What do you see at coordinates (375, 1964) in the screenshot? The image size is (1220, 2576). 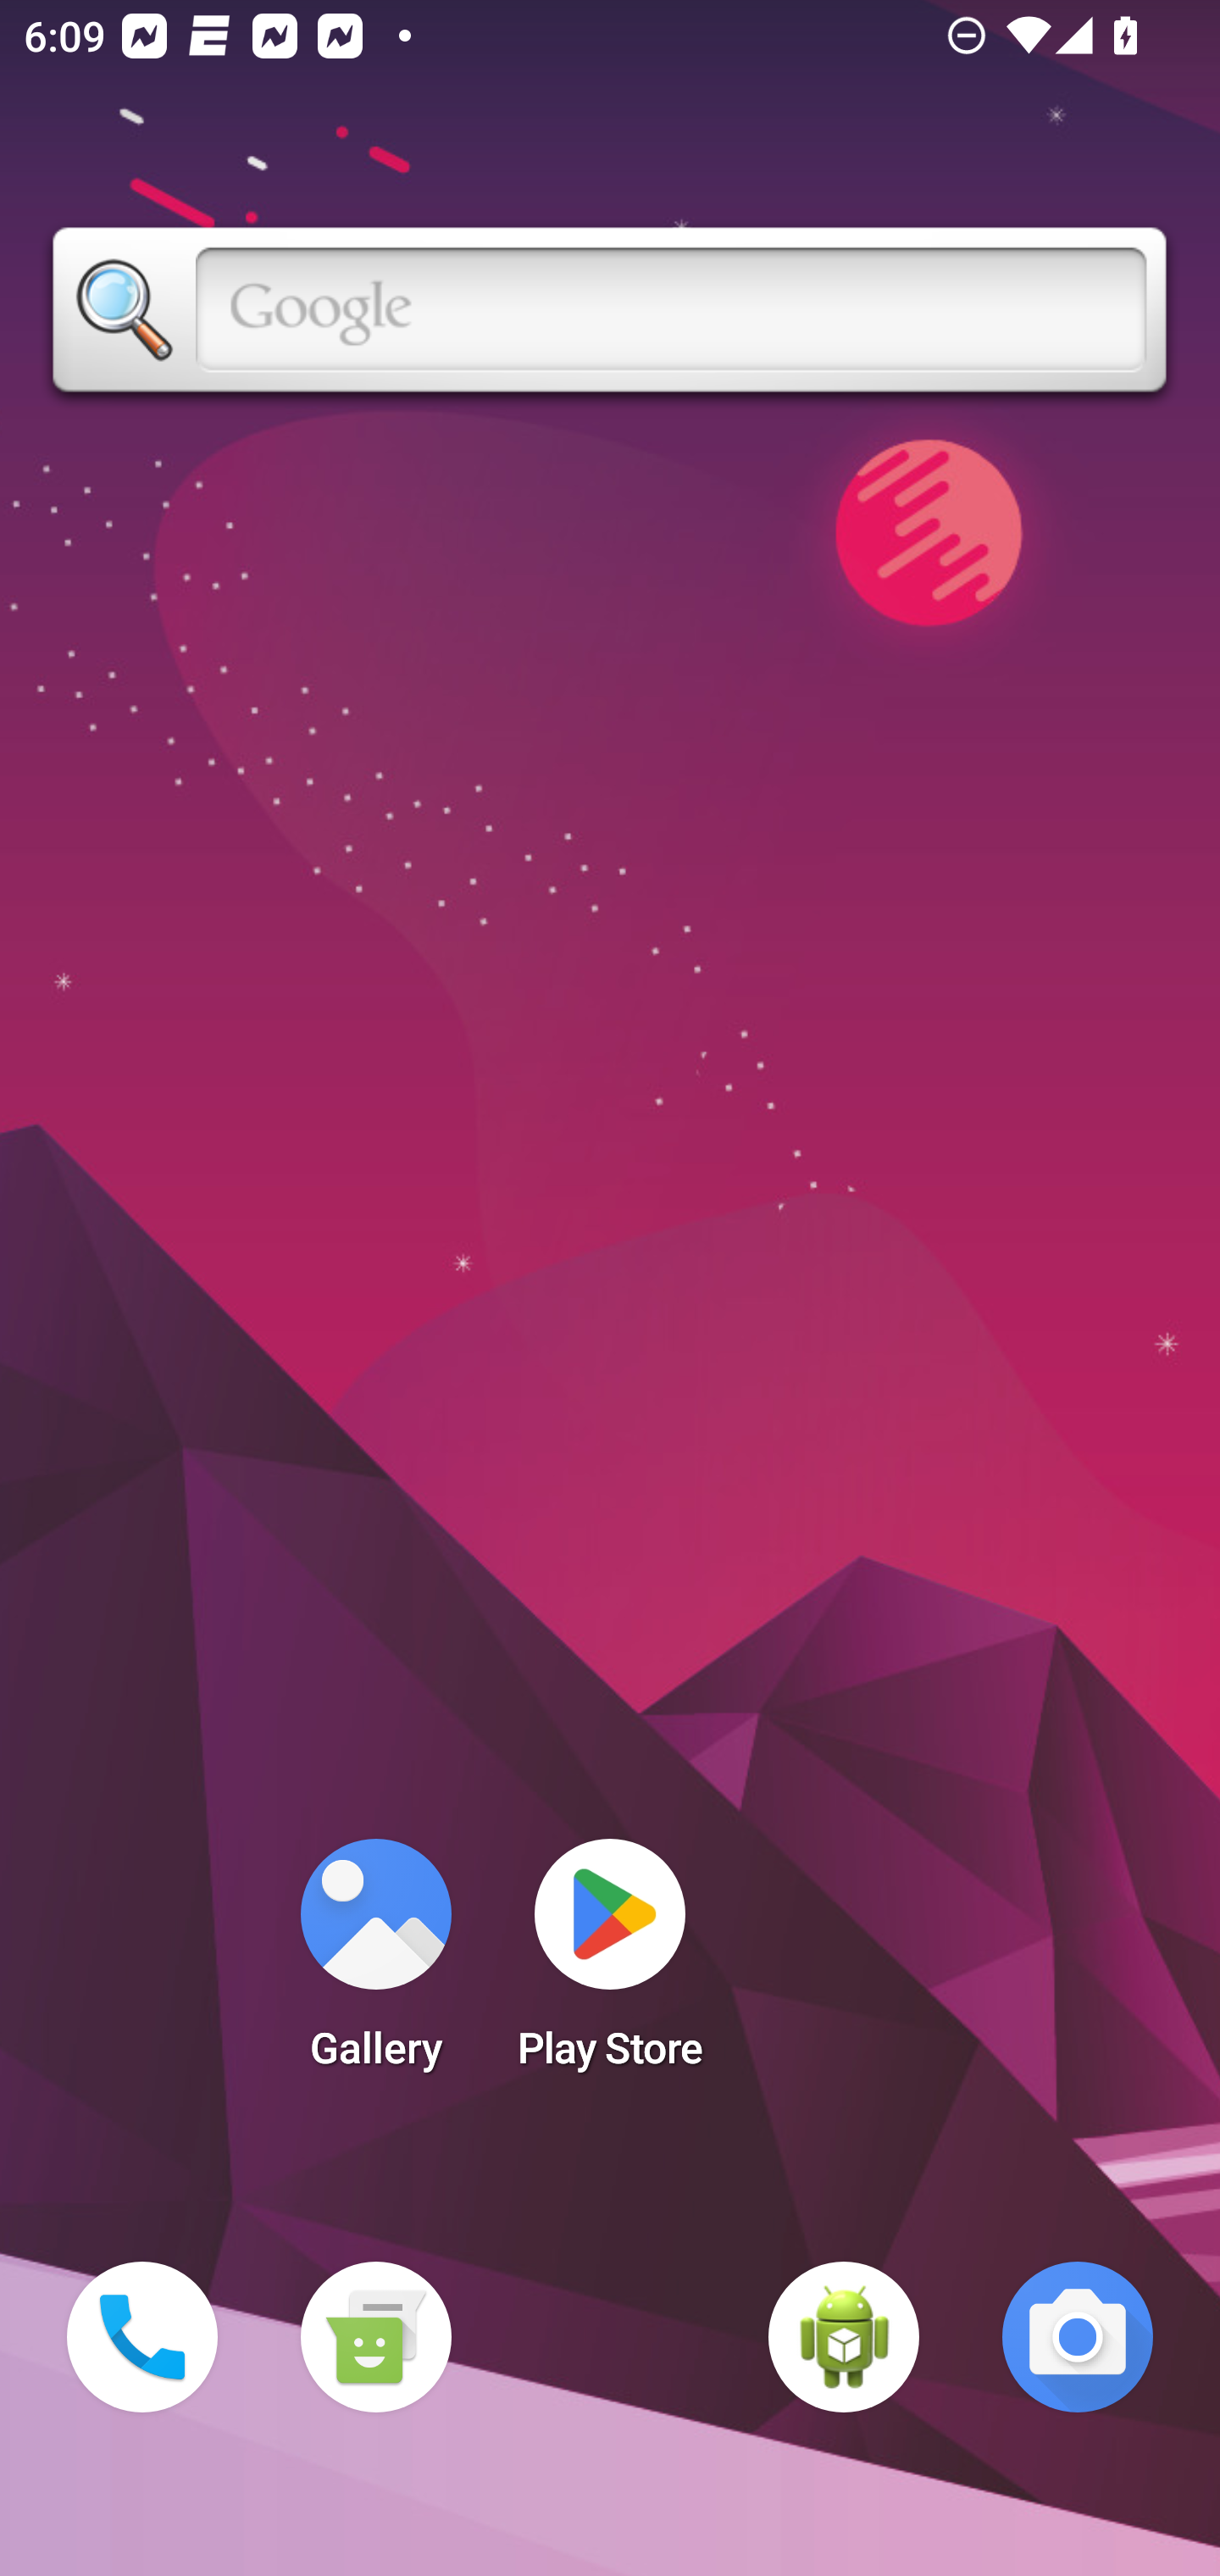 I see `Gallery` at bounding box center [375, 1964].